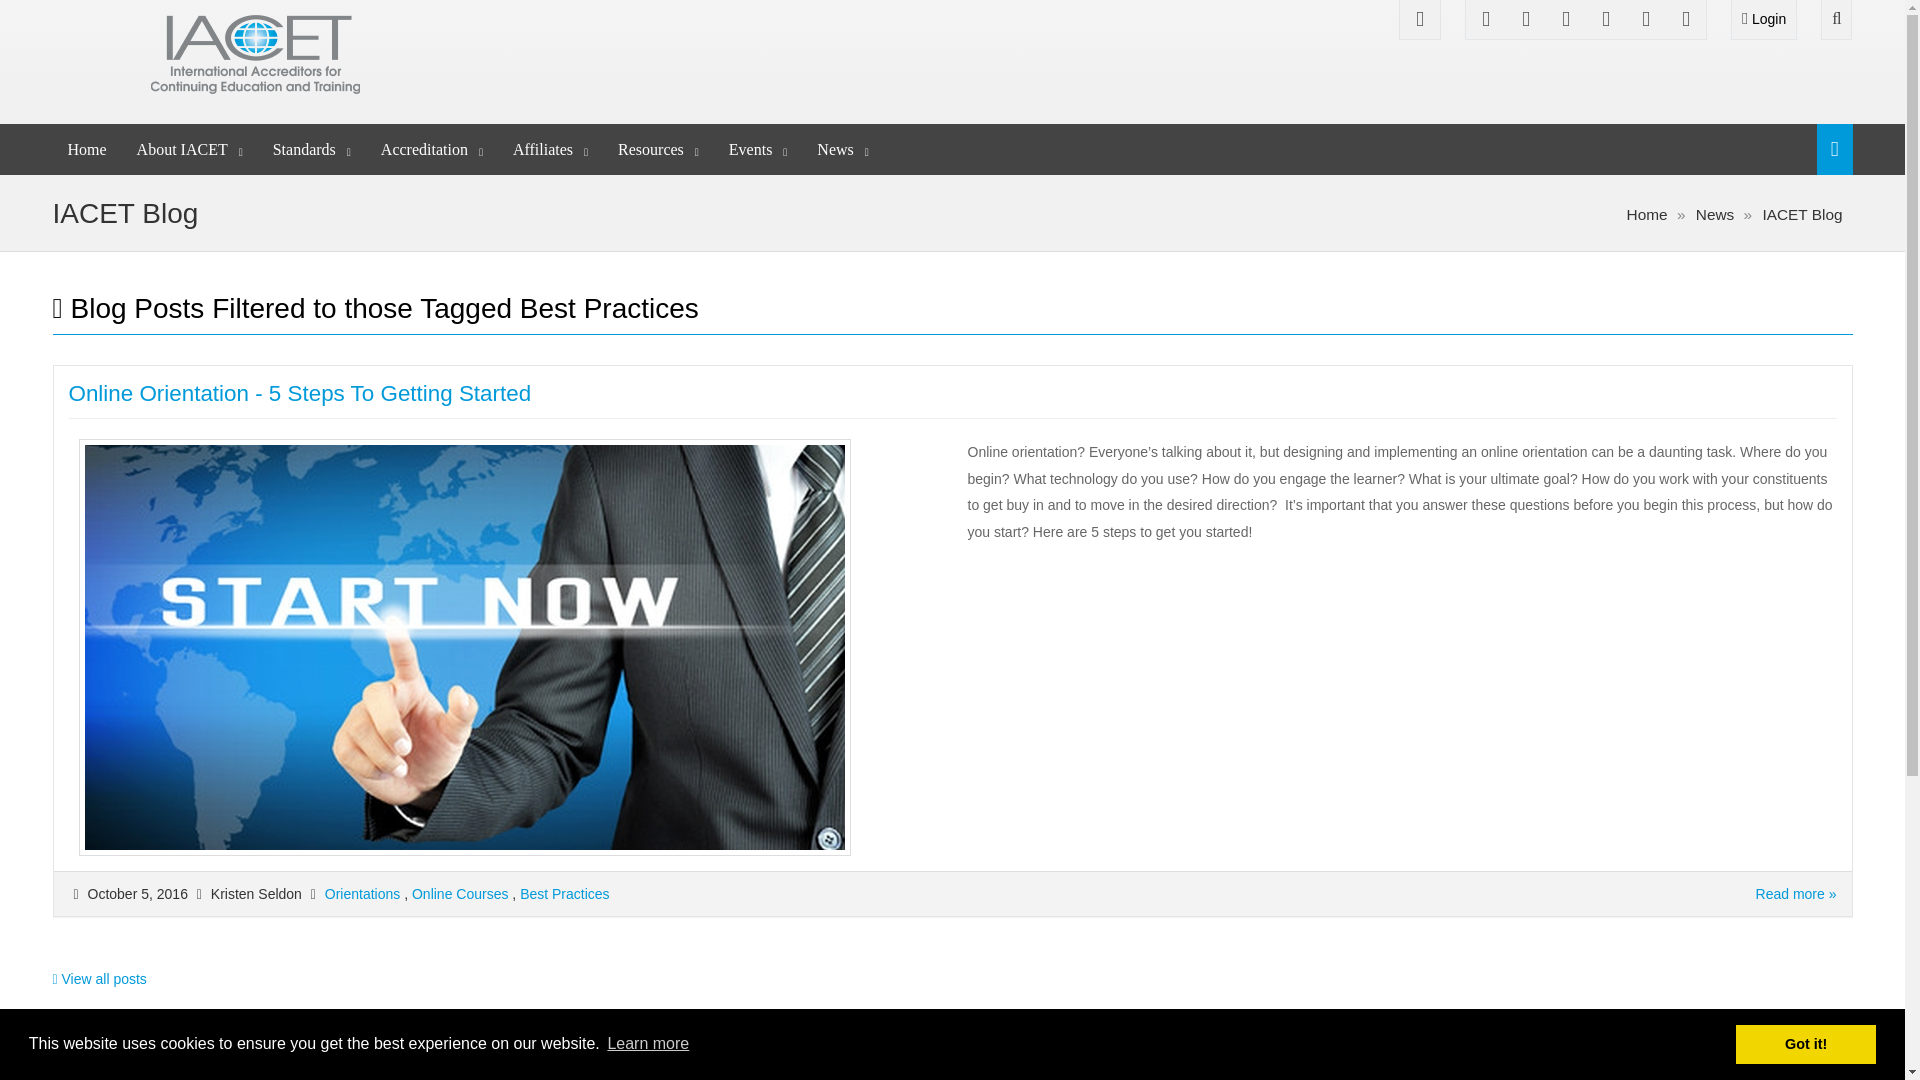  Describe the element at coordinates (190, 149) in the screenshot. I see `About IACET` at that location.